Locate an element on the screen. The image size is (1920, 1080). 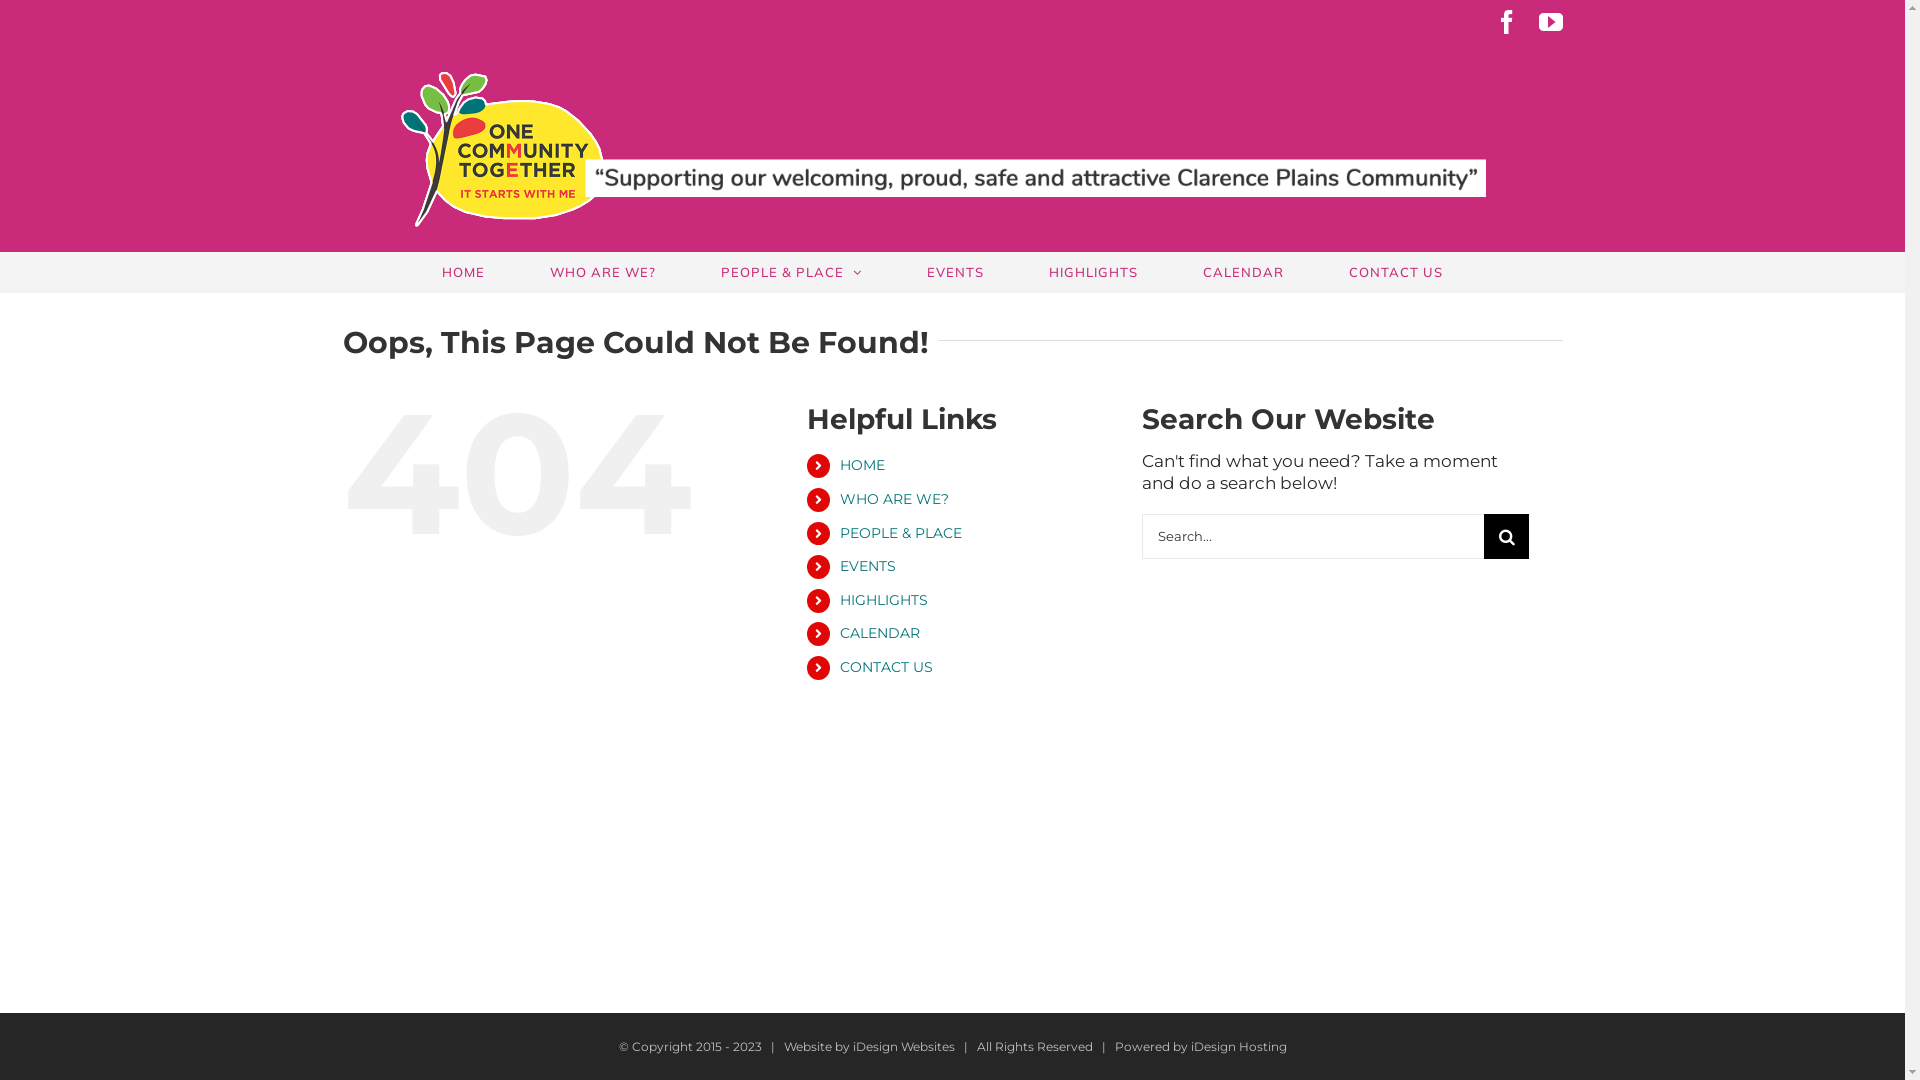
EVENTS is located at coordinates (955, 272).